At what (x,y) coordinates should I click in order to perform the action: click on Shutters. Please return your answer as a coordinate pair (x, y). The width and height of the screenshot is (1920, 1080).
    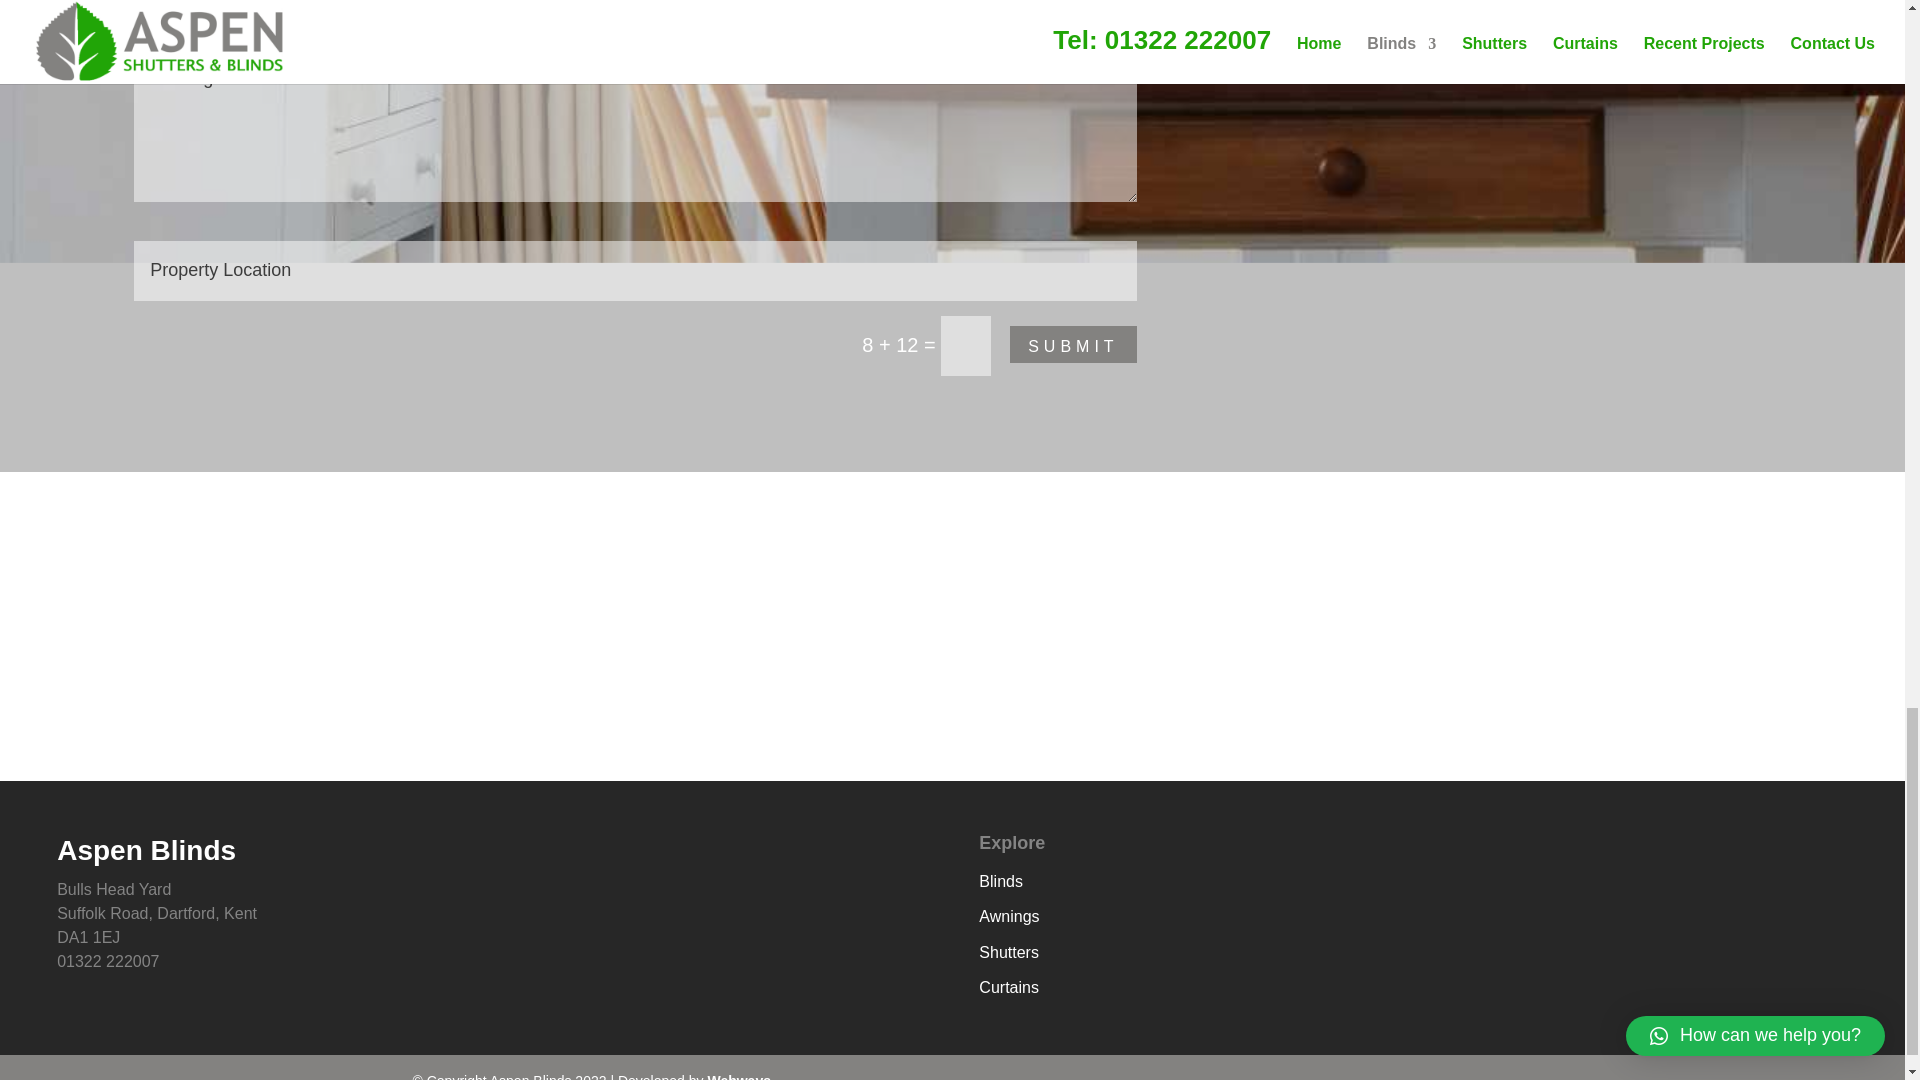
    Looking at the image, I should click on (1008, 952).